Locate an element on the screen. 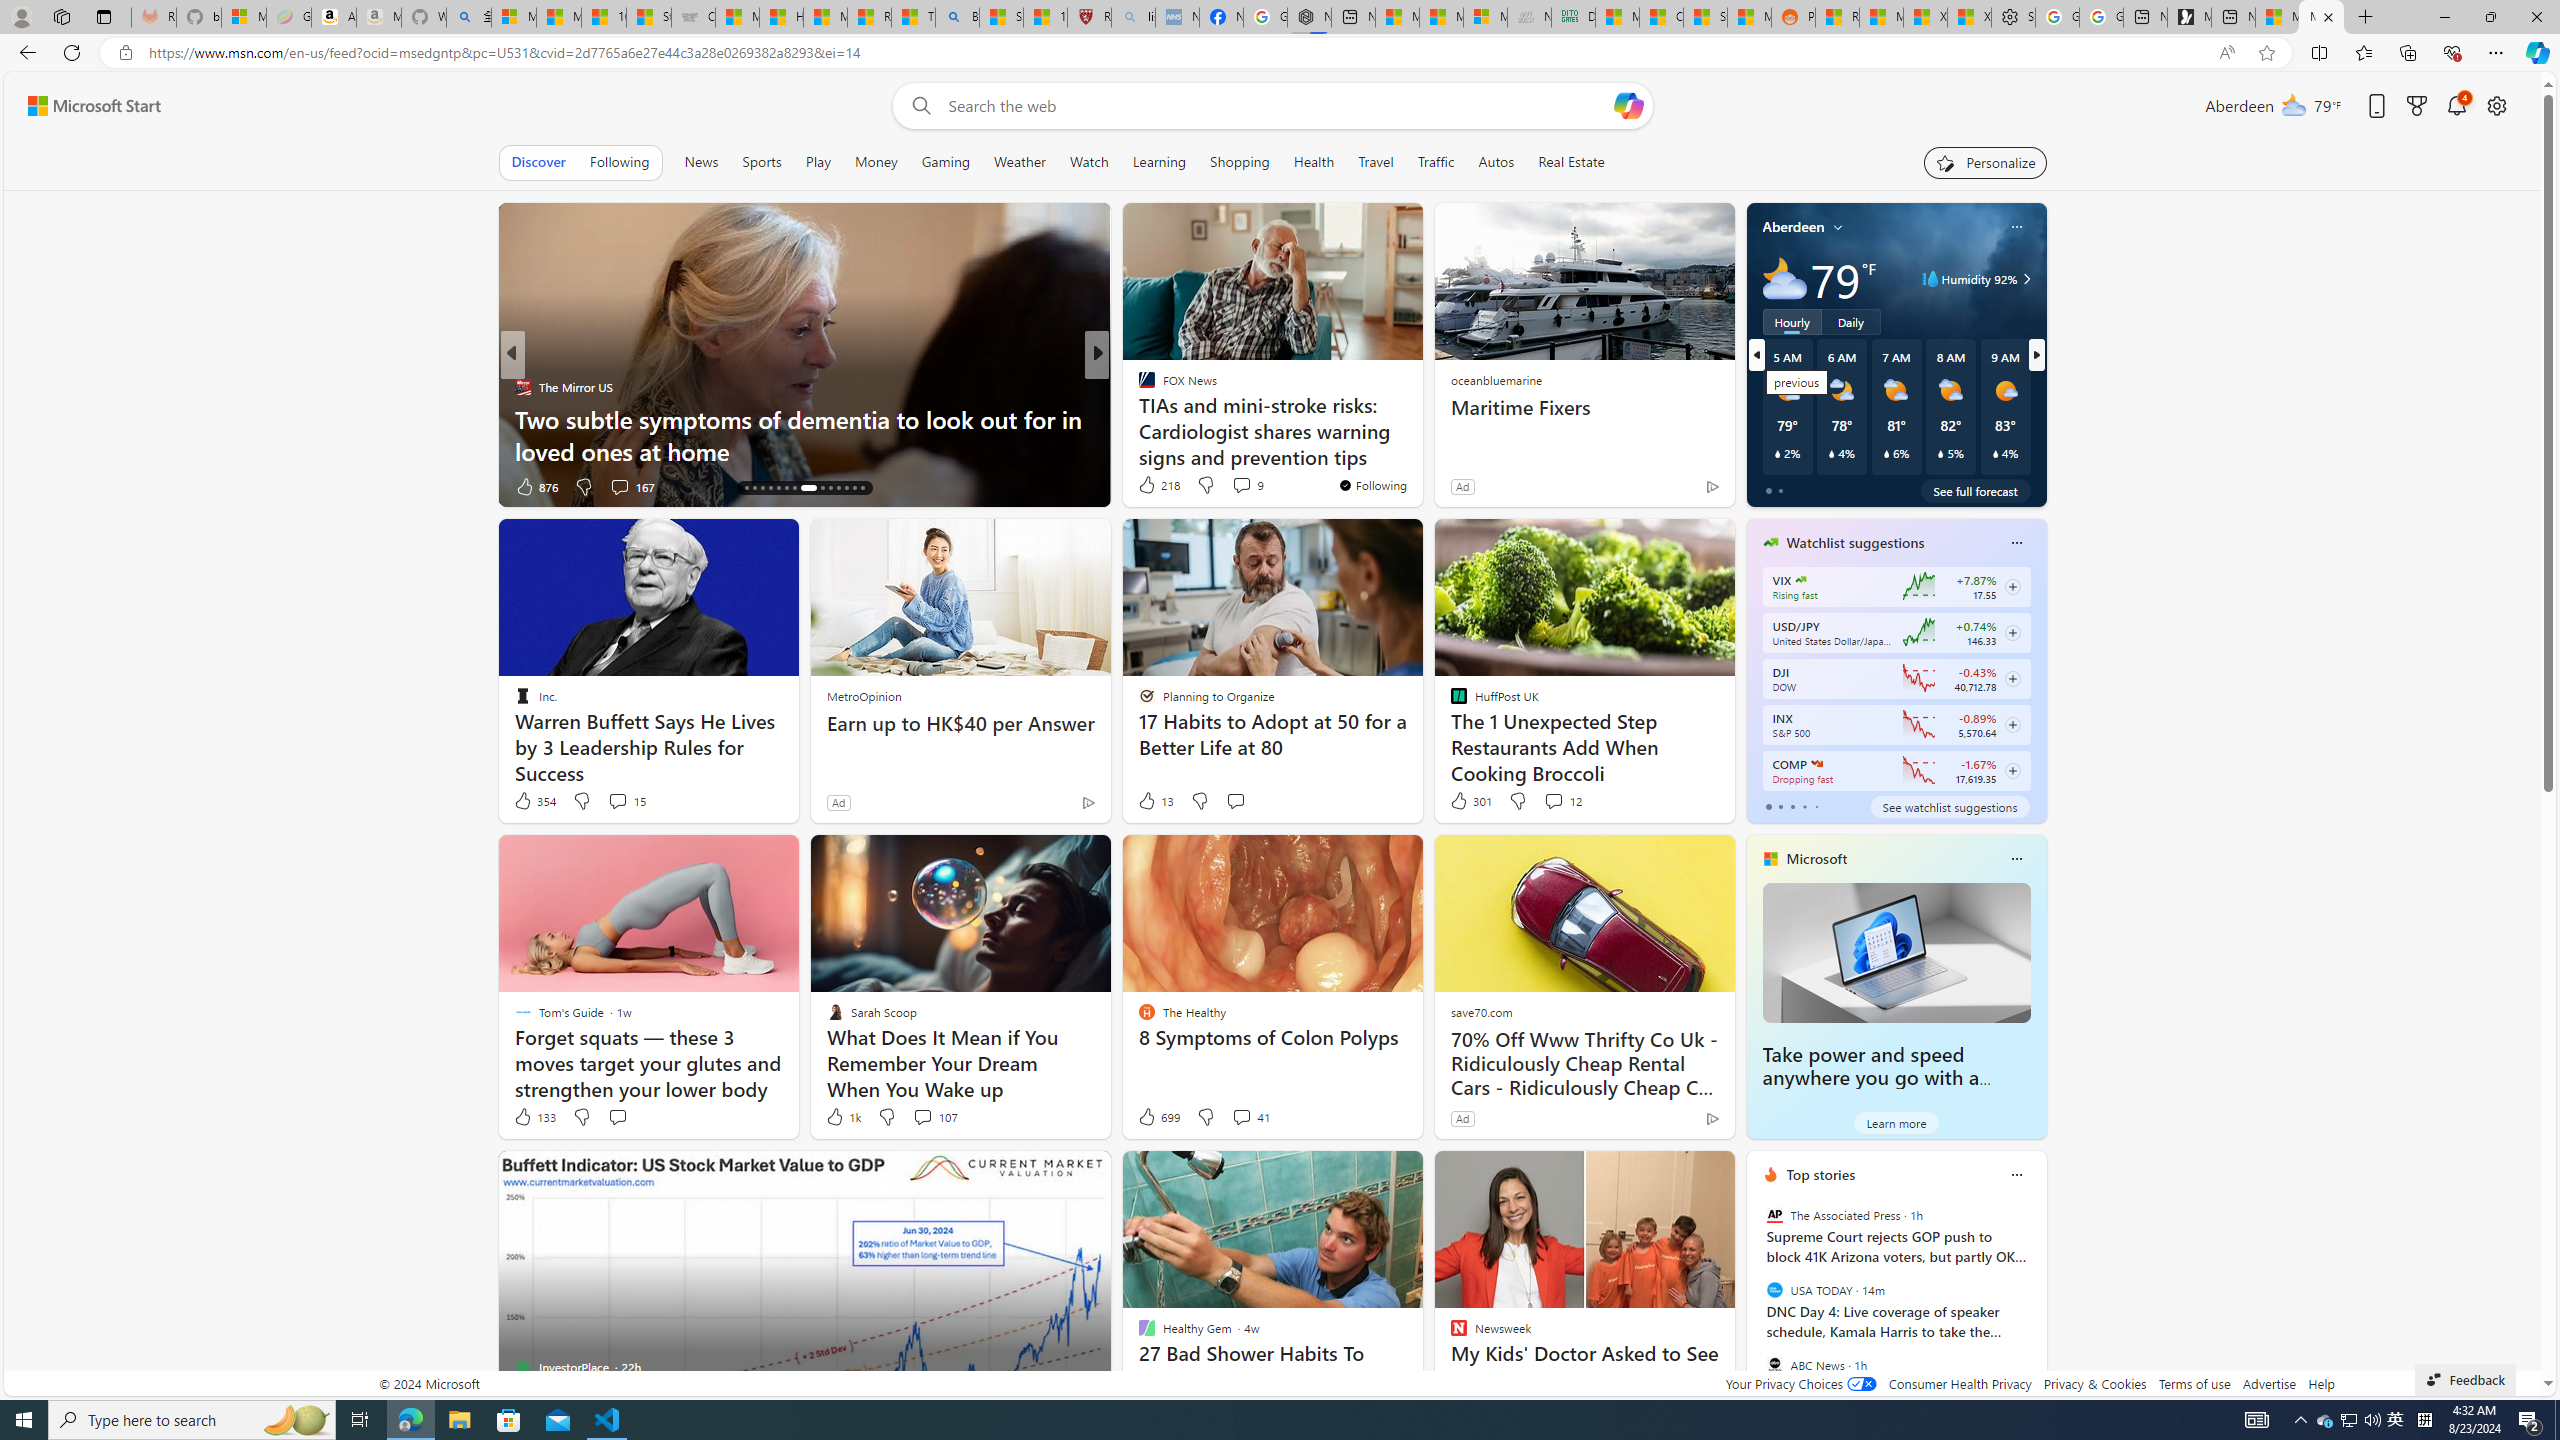 The width and height of the screenshot is (2560, 1440). Bing is located at coordinates (957, 17).